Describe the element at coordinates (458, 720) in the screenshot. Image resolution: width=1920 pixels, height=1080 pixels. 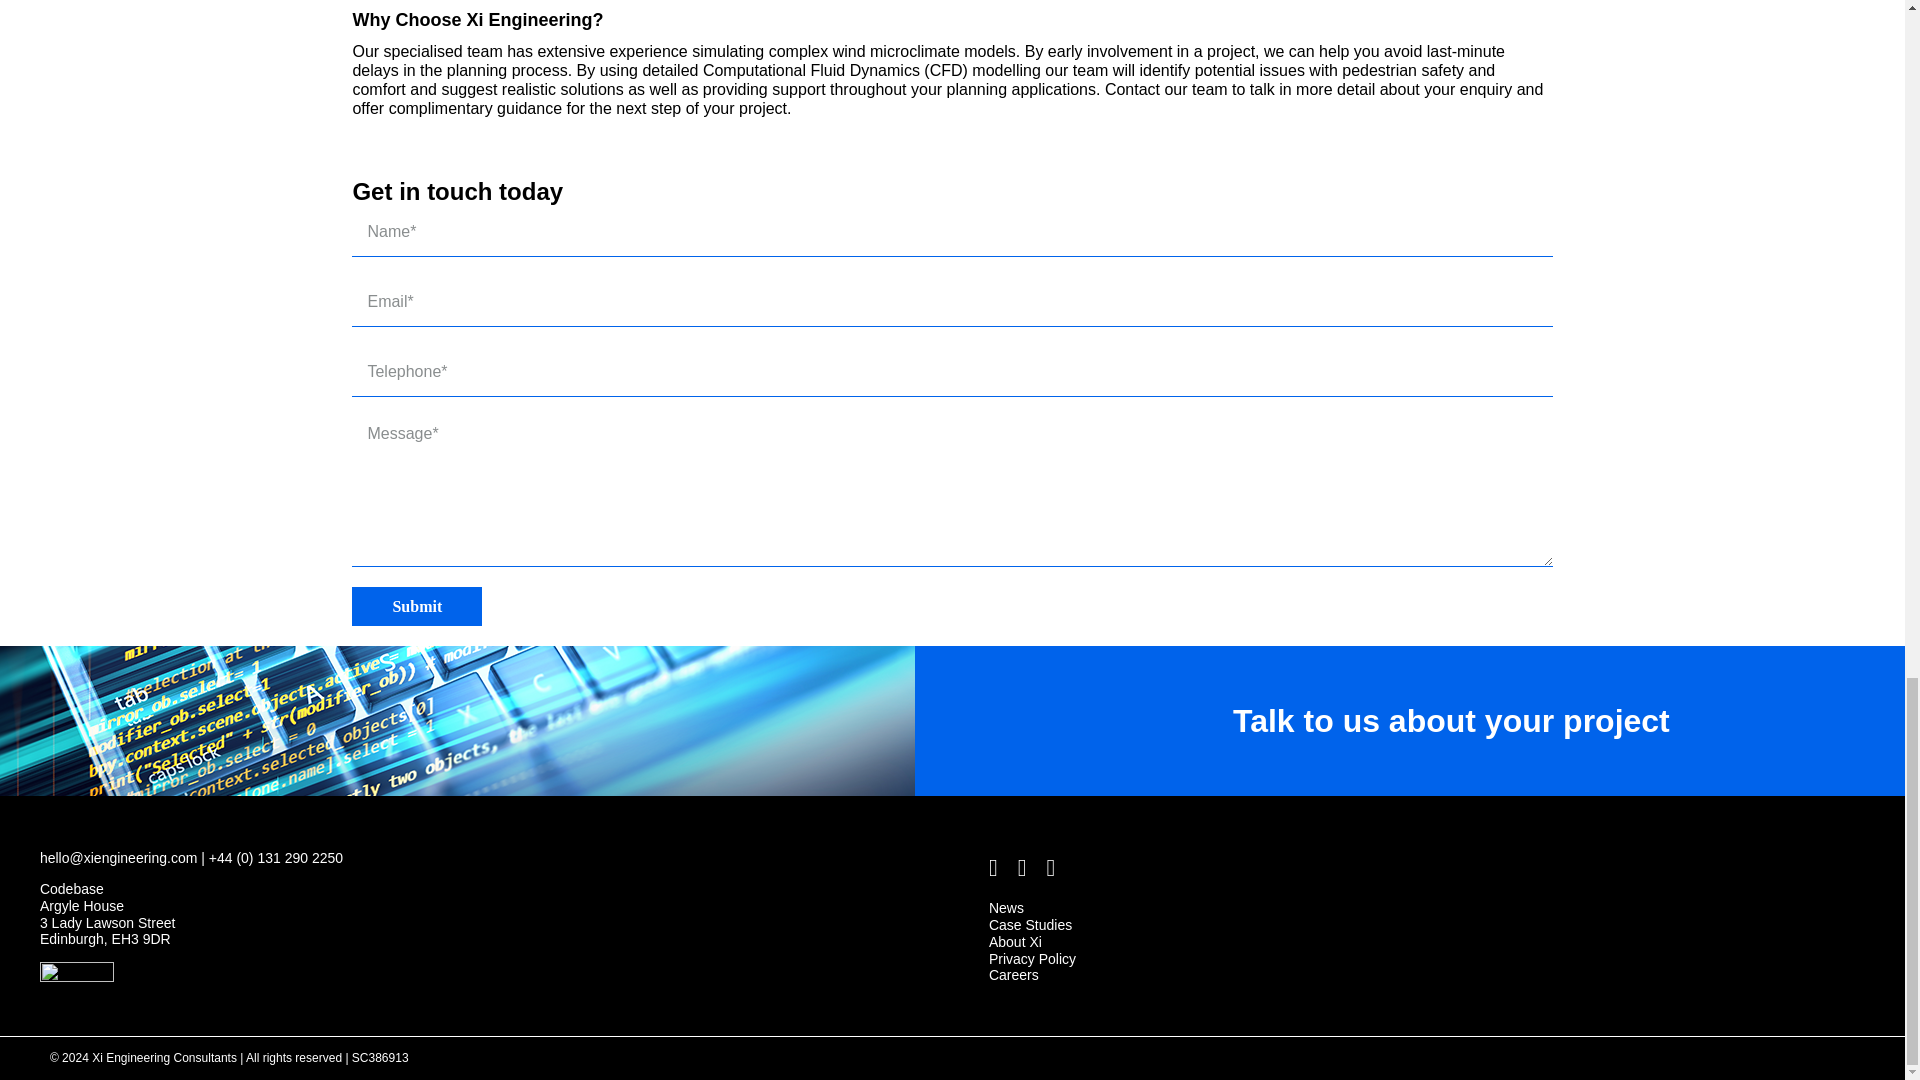
I see `ContactBannerA` at that location.